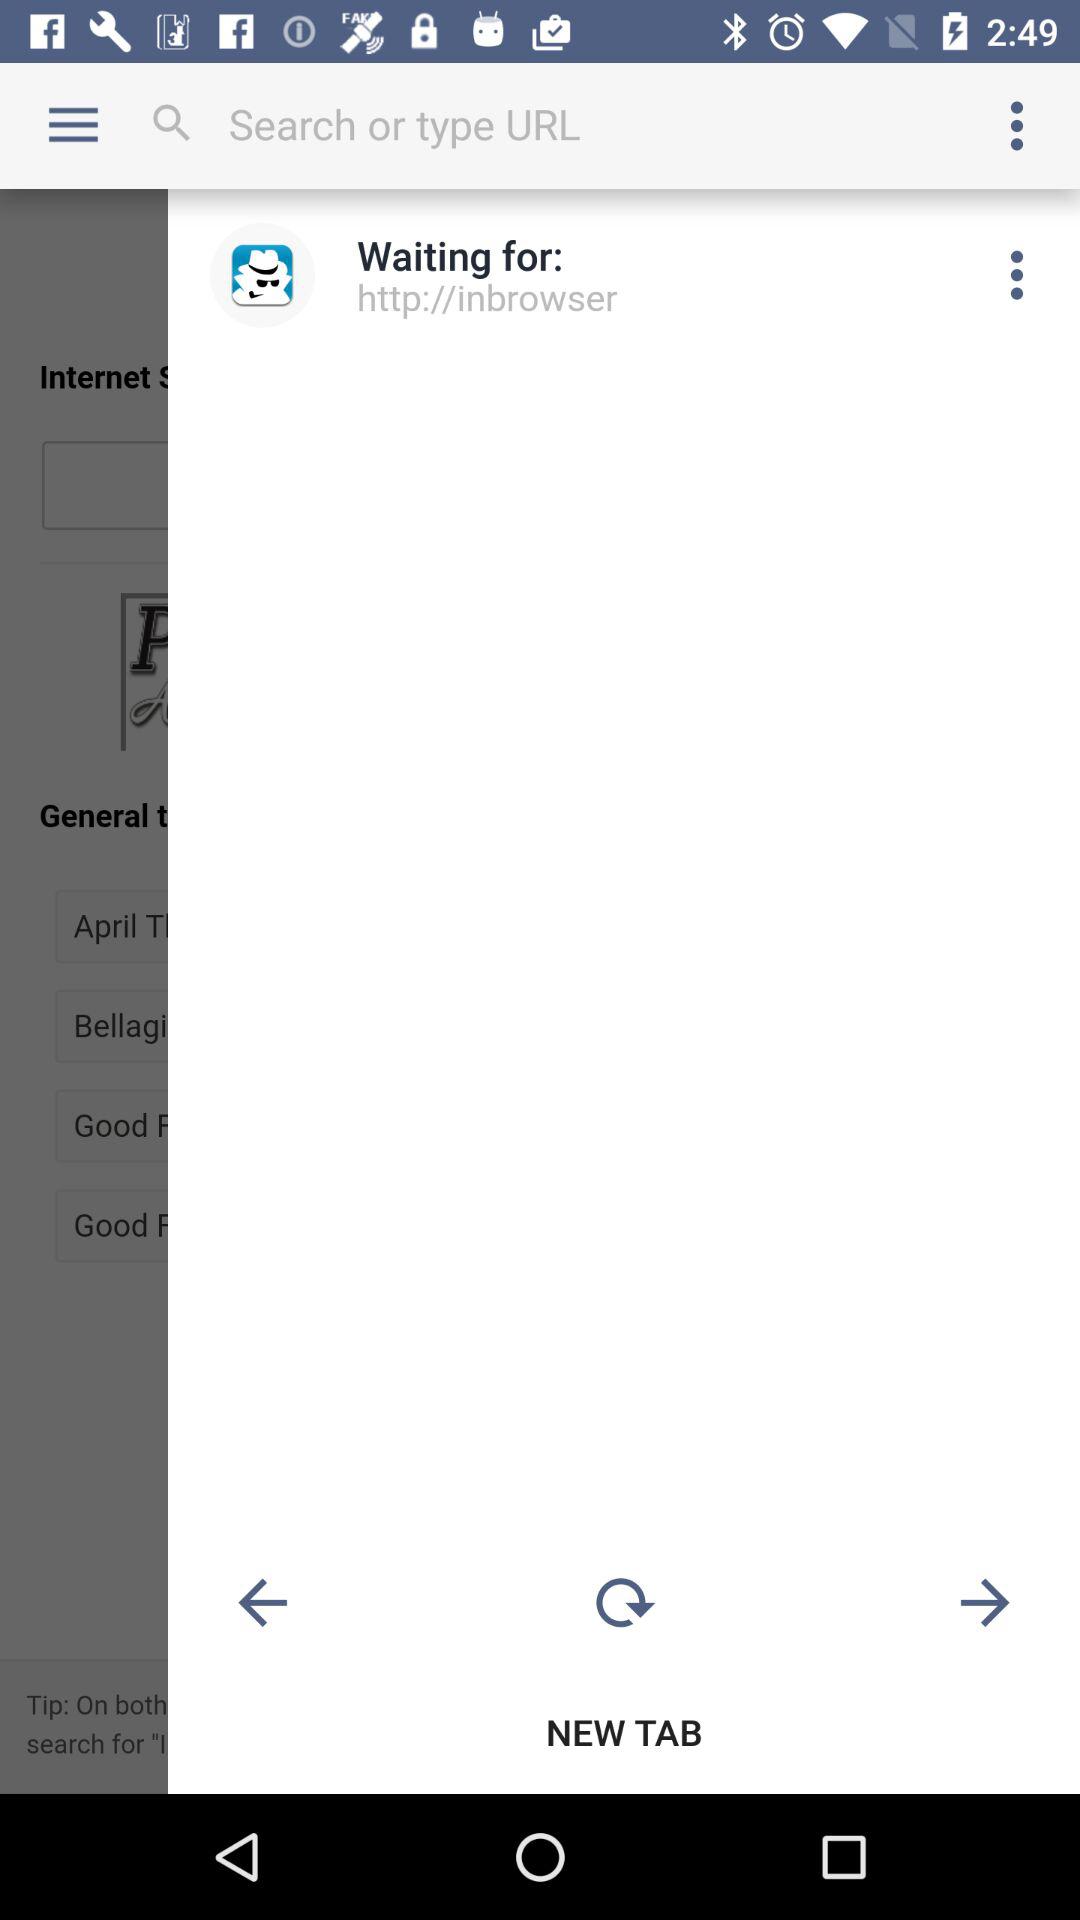  What do you see at coordinates (1017, 275) in the screenshot?
I see `open share settings` at bounding box center [1017, 275].